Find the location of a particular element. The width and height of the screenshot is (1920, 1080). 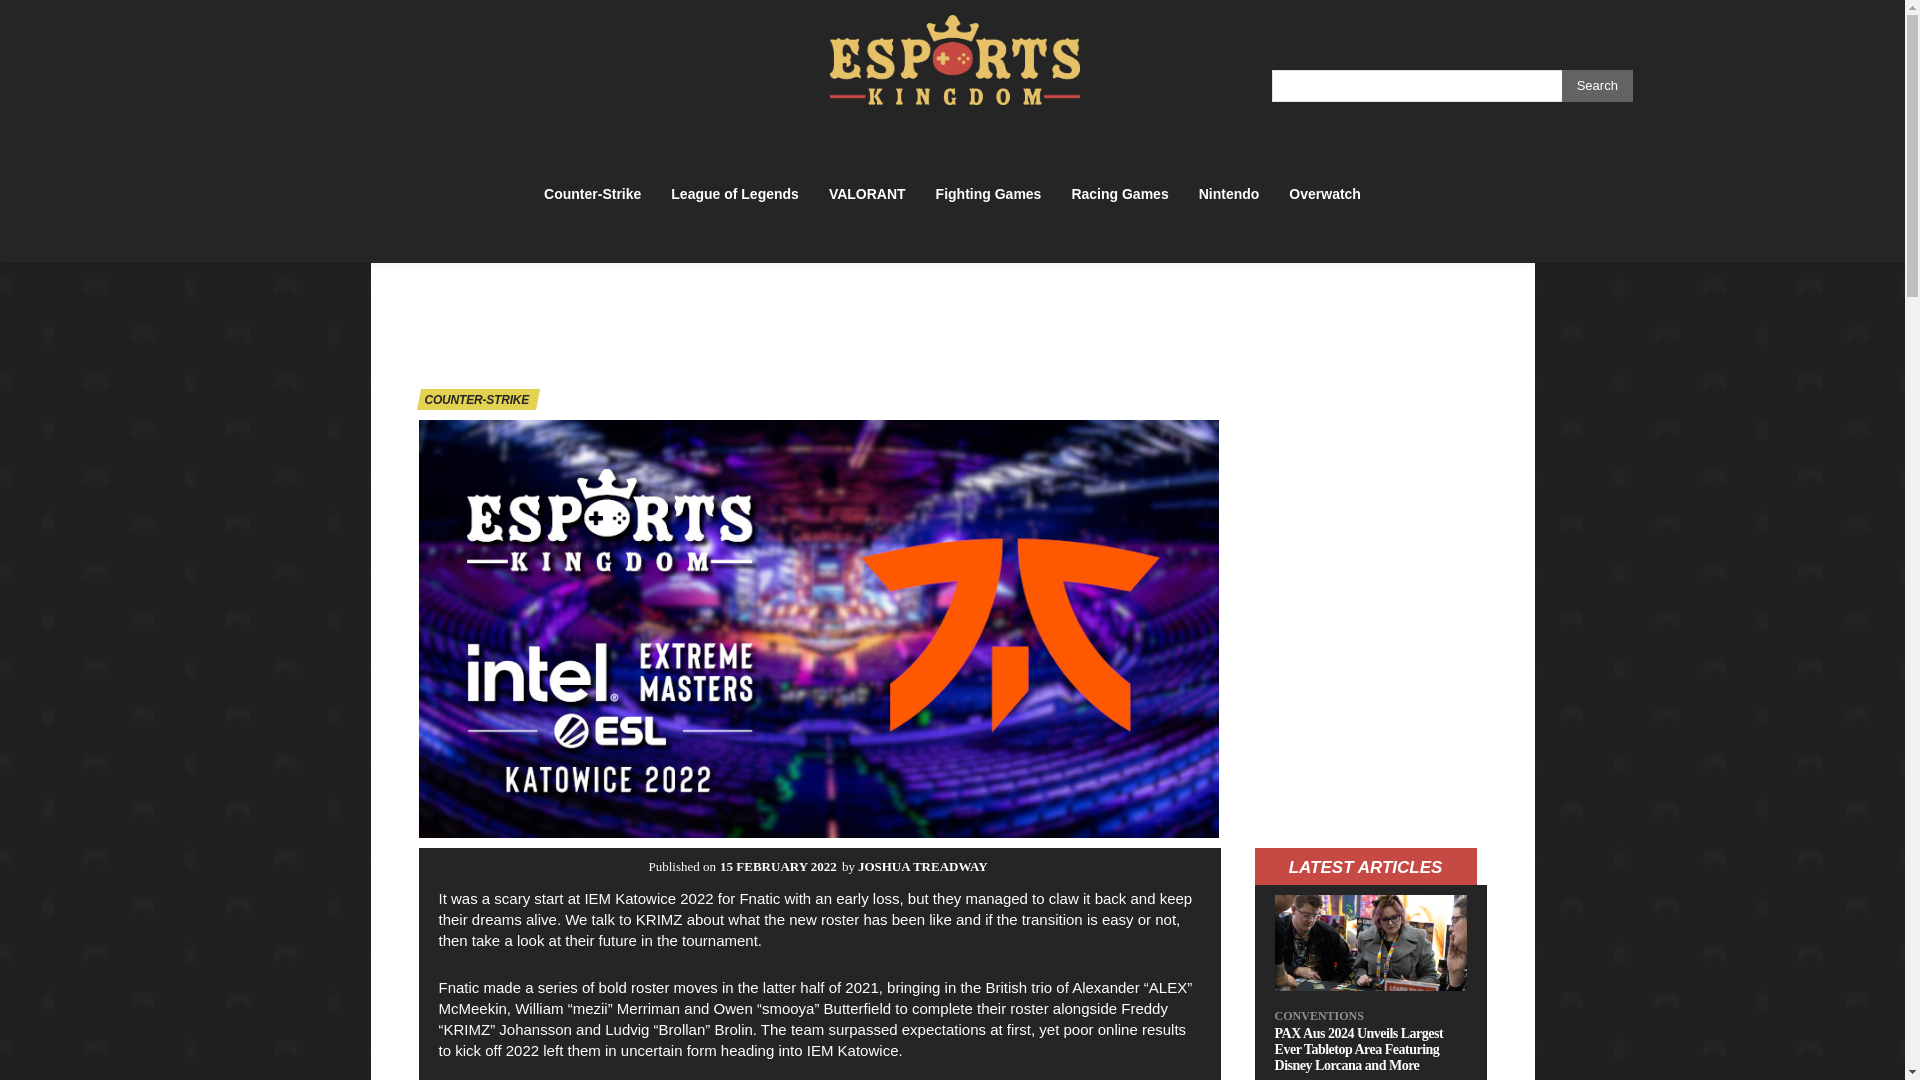

Fighting Games is located at coordinates (988, 193).